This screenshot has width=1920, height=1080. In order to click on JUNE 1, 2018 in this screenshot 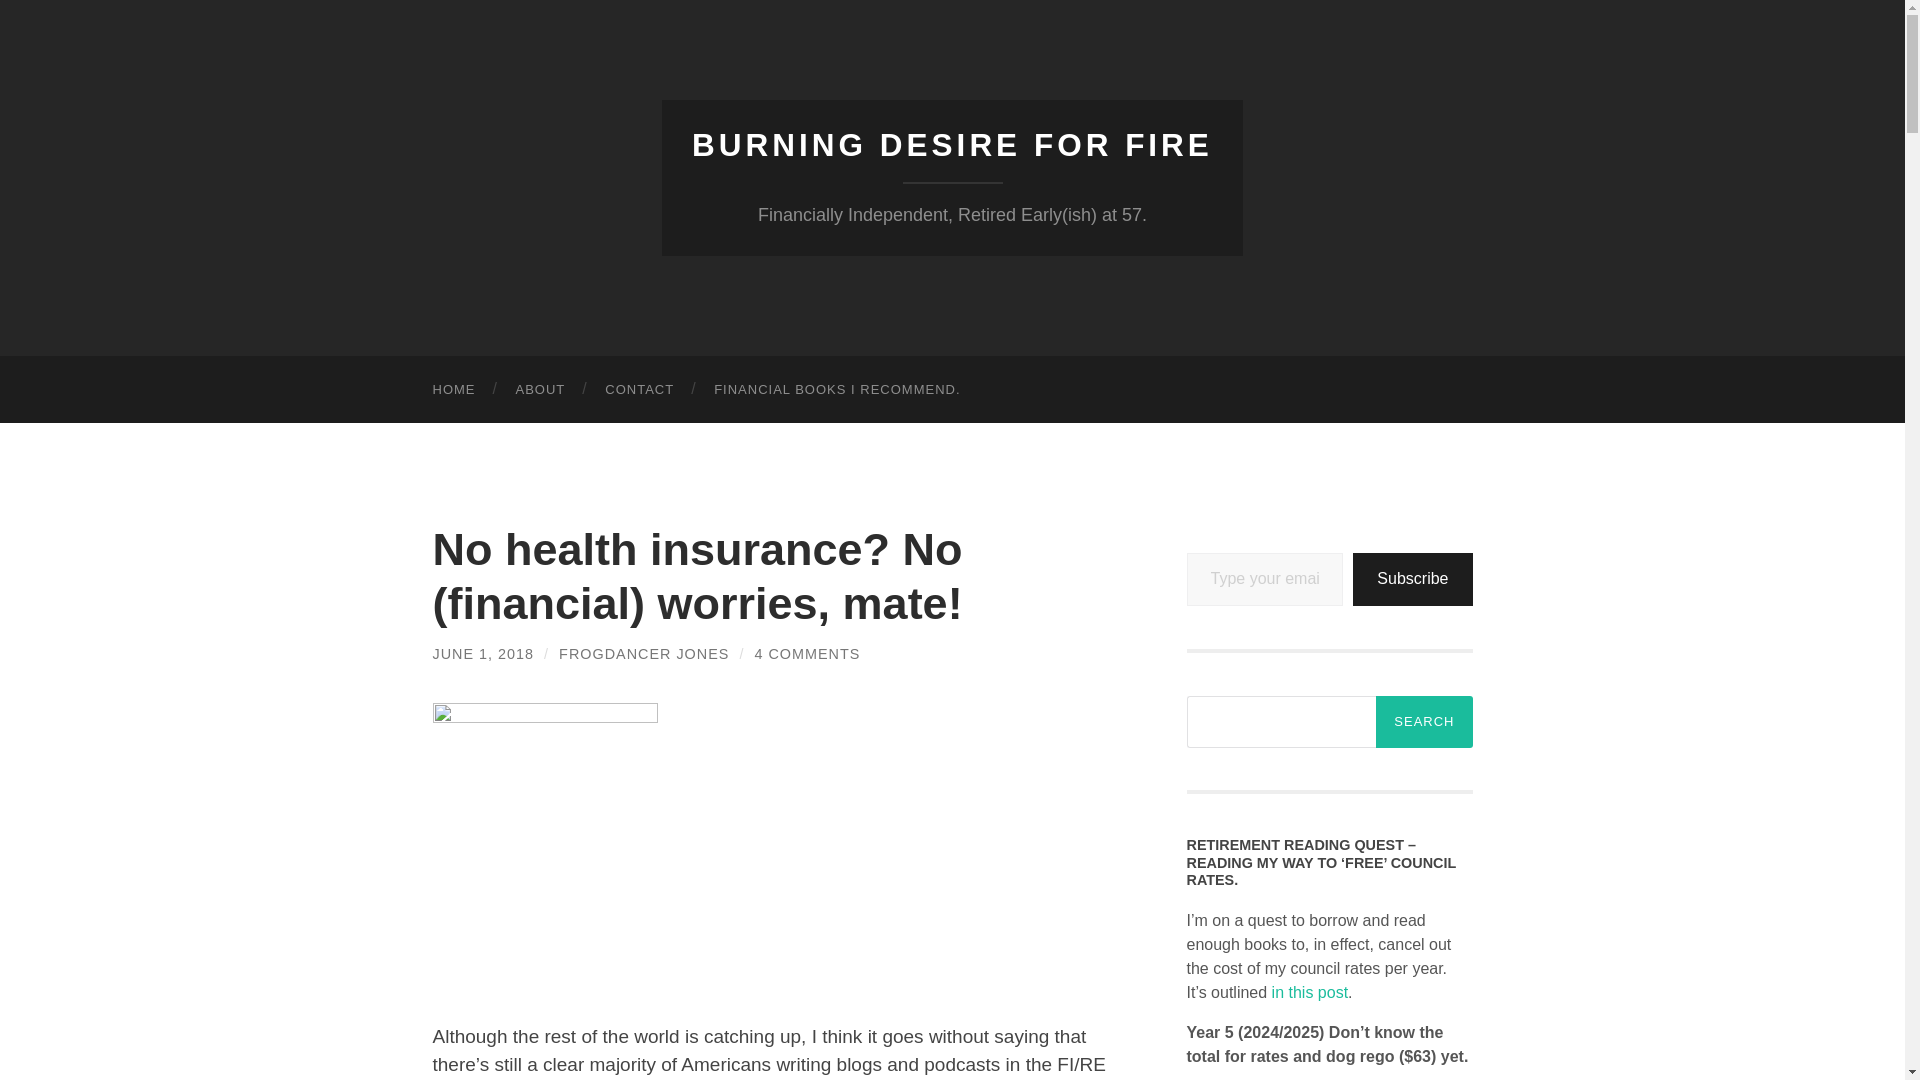, I will do `click(482, 654)`.